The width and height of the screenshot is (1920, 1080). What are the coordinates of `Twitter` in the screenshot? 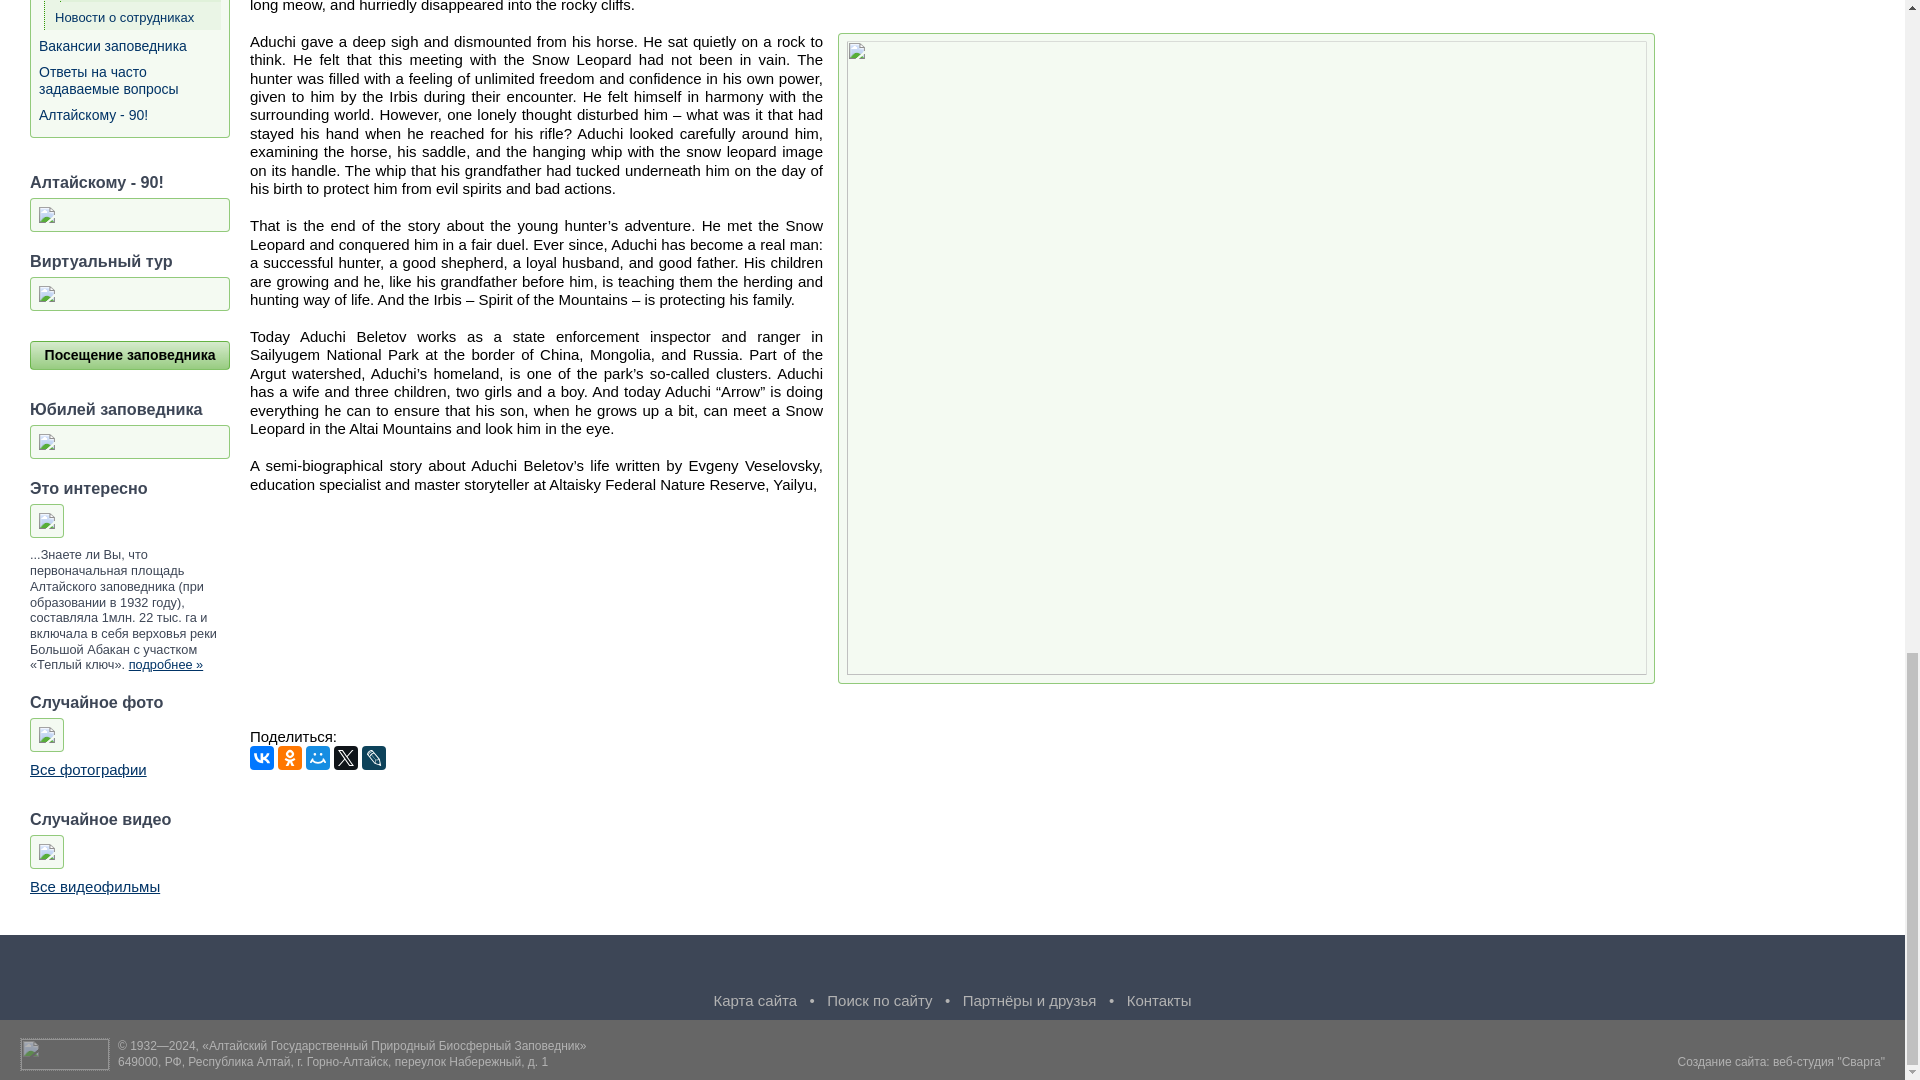 It's located at (346, 758).